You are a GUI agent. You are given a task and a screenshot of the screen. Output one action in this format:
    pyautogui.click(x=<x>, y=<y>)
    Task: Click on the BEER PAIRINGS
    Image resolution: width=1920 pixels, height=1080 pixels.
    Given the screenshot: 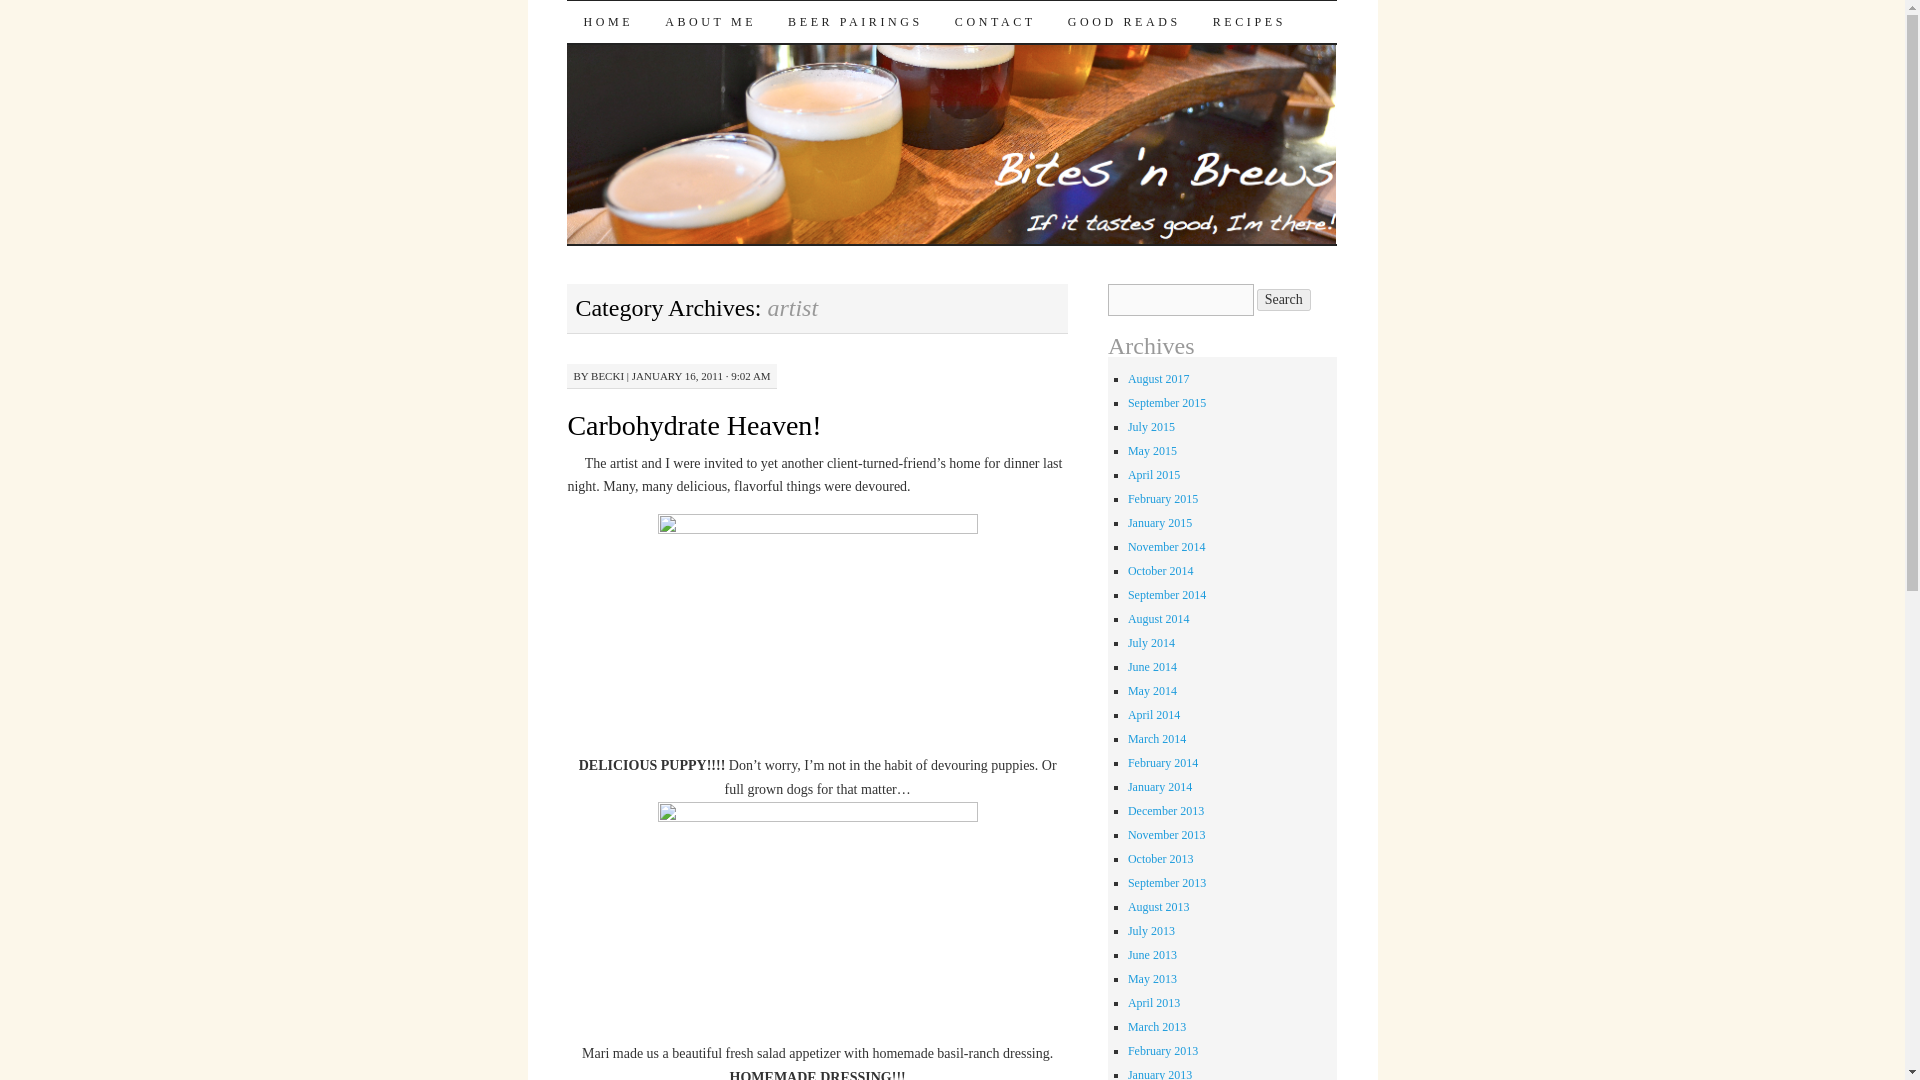 What is the action you would take?
    pyautogui.click(x=854, y=22)
    